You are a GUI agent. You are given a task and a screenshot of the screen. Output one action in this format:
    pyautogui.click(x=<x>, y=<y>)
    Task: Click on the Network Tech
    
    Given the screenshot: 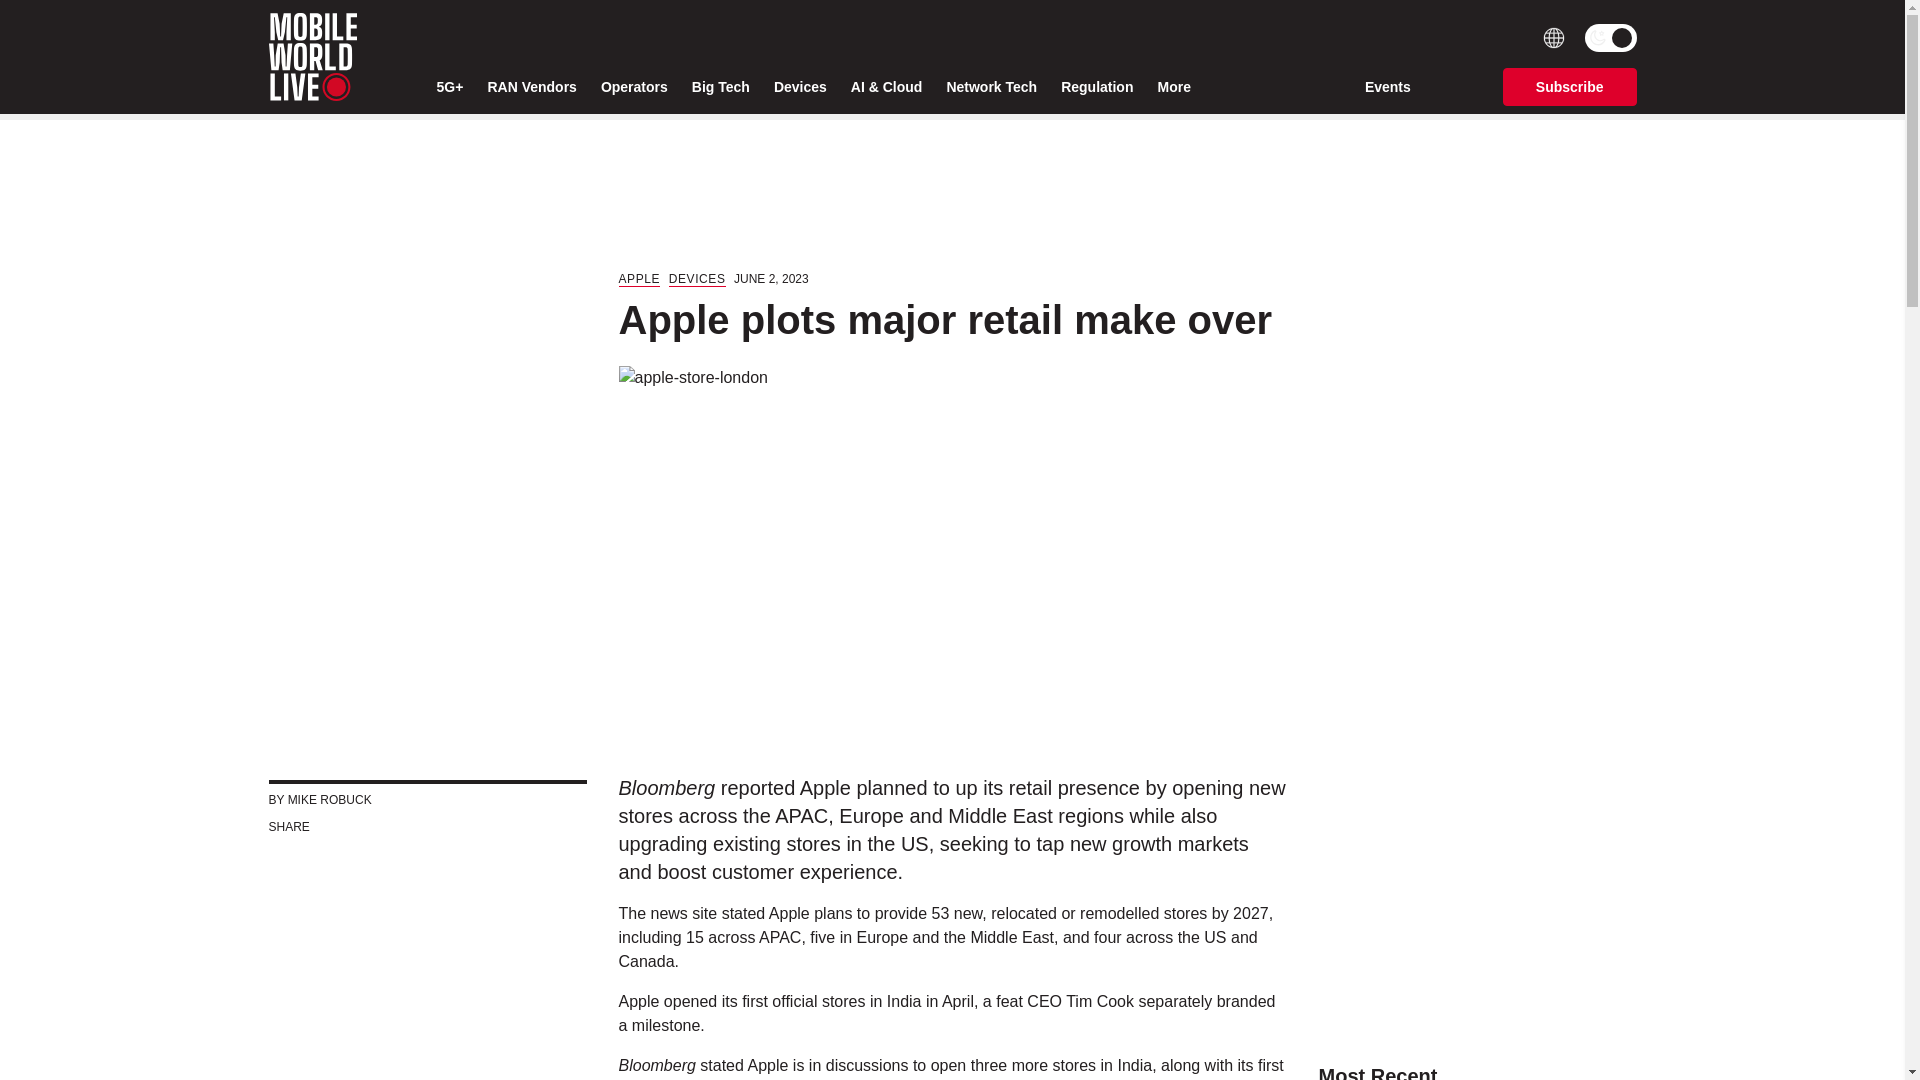 What is the action you would take?
    pyautogui.click(x=991, y=87)
    